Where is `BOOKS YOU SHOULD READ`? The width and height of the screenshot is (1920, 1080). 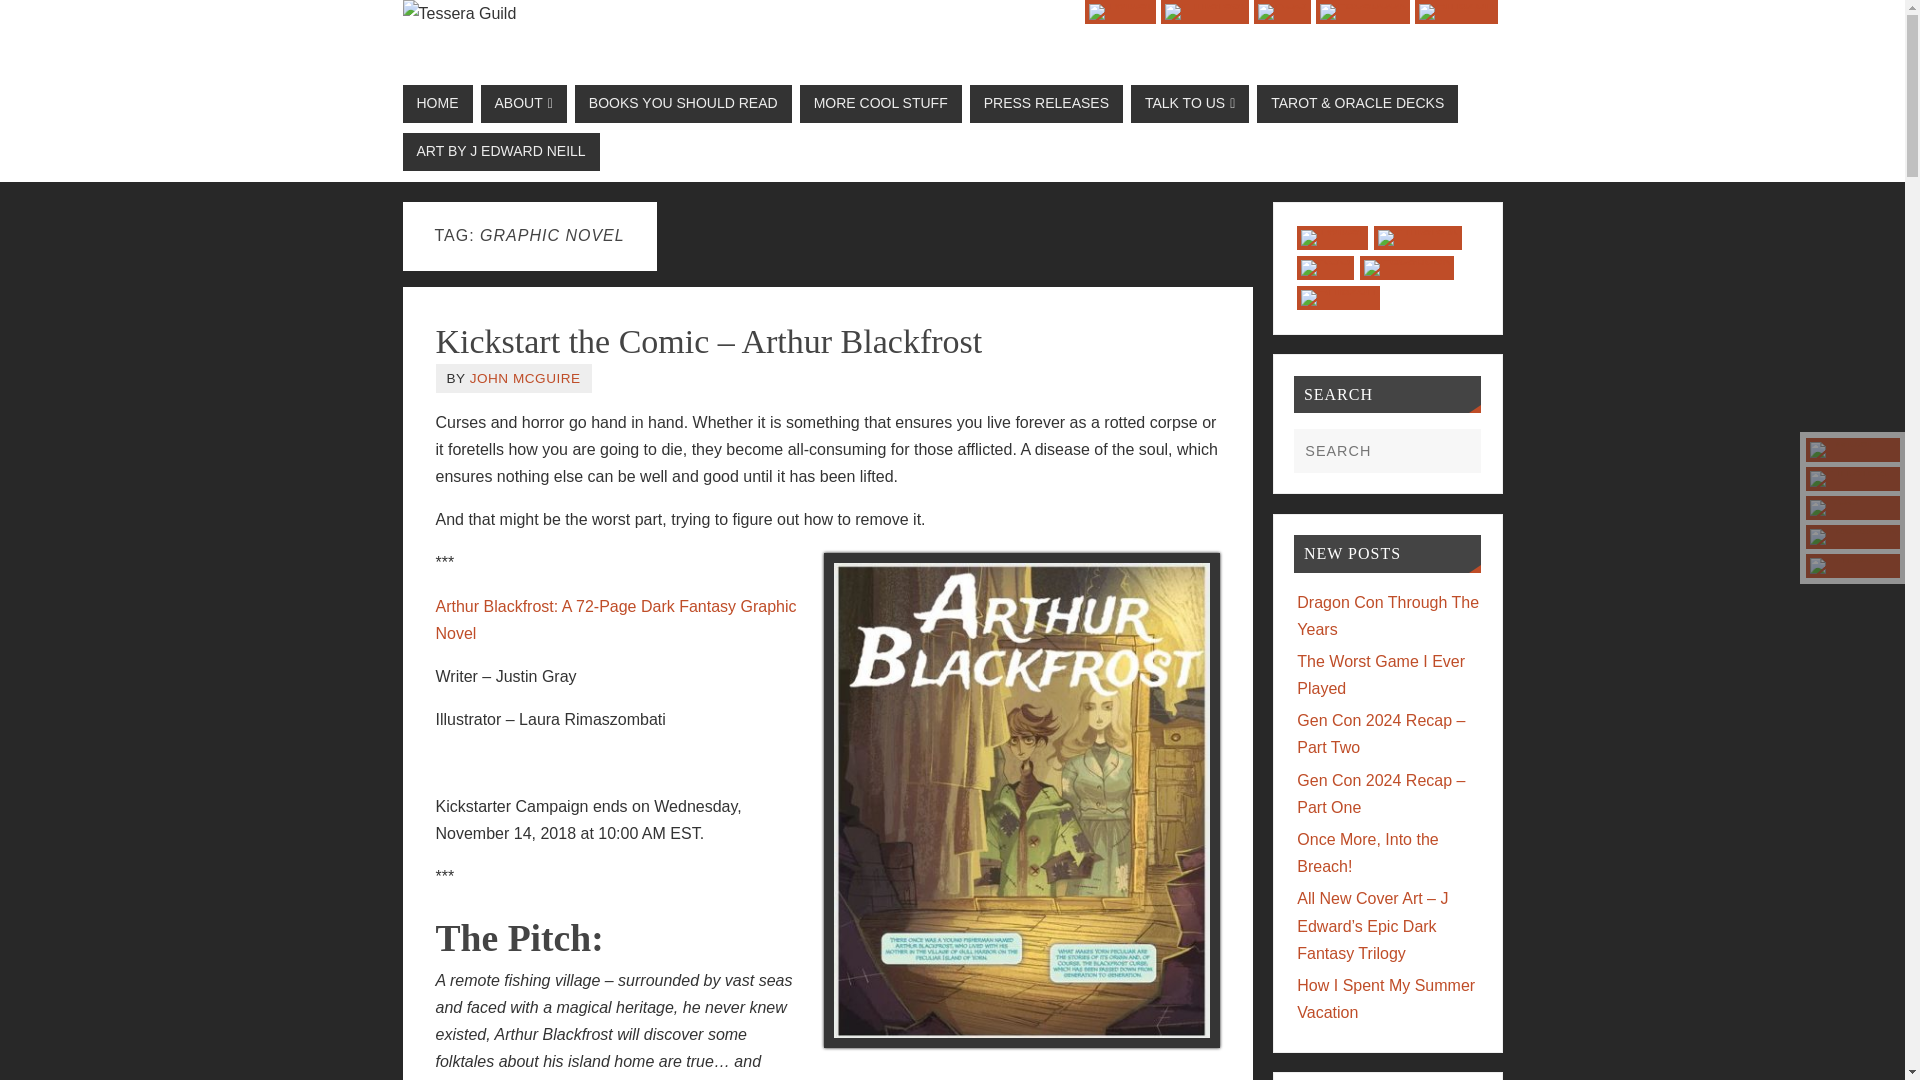 BOOKS YOU SHOULD READ is located at coordinates (682, 104).